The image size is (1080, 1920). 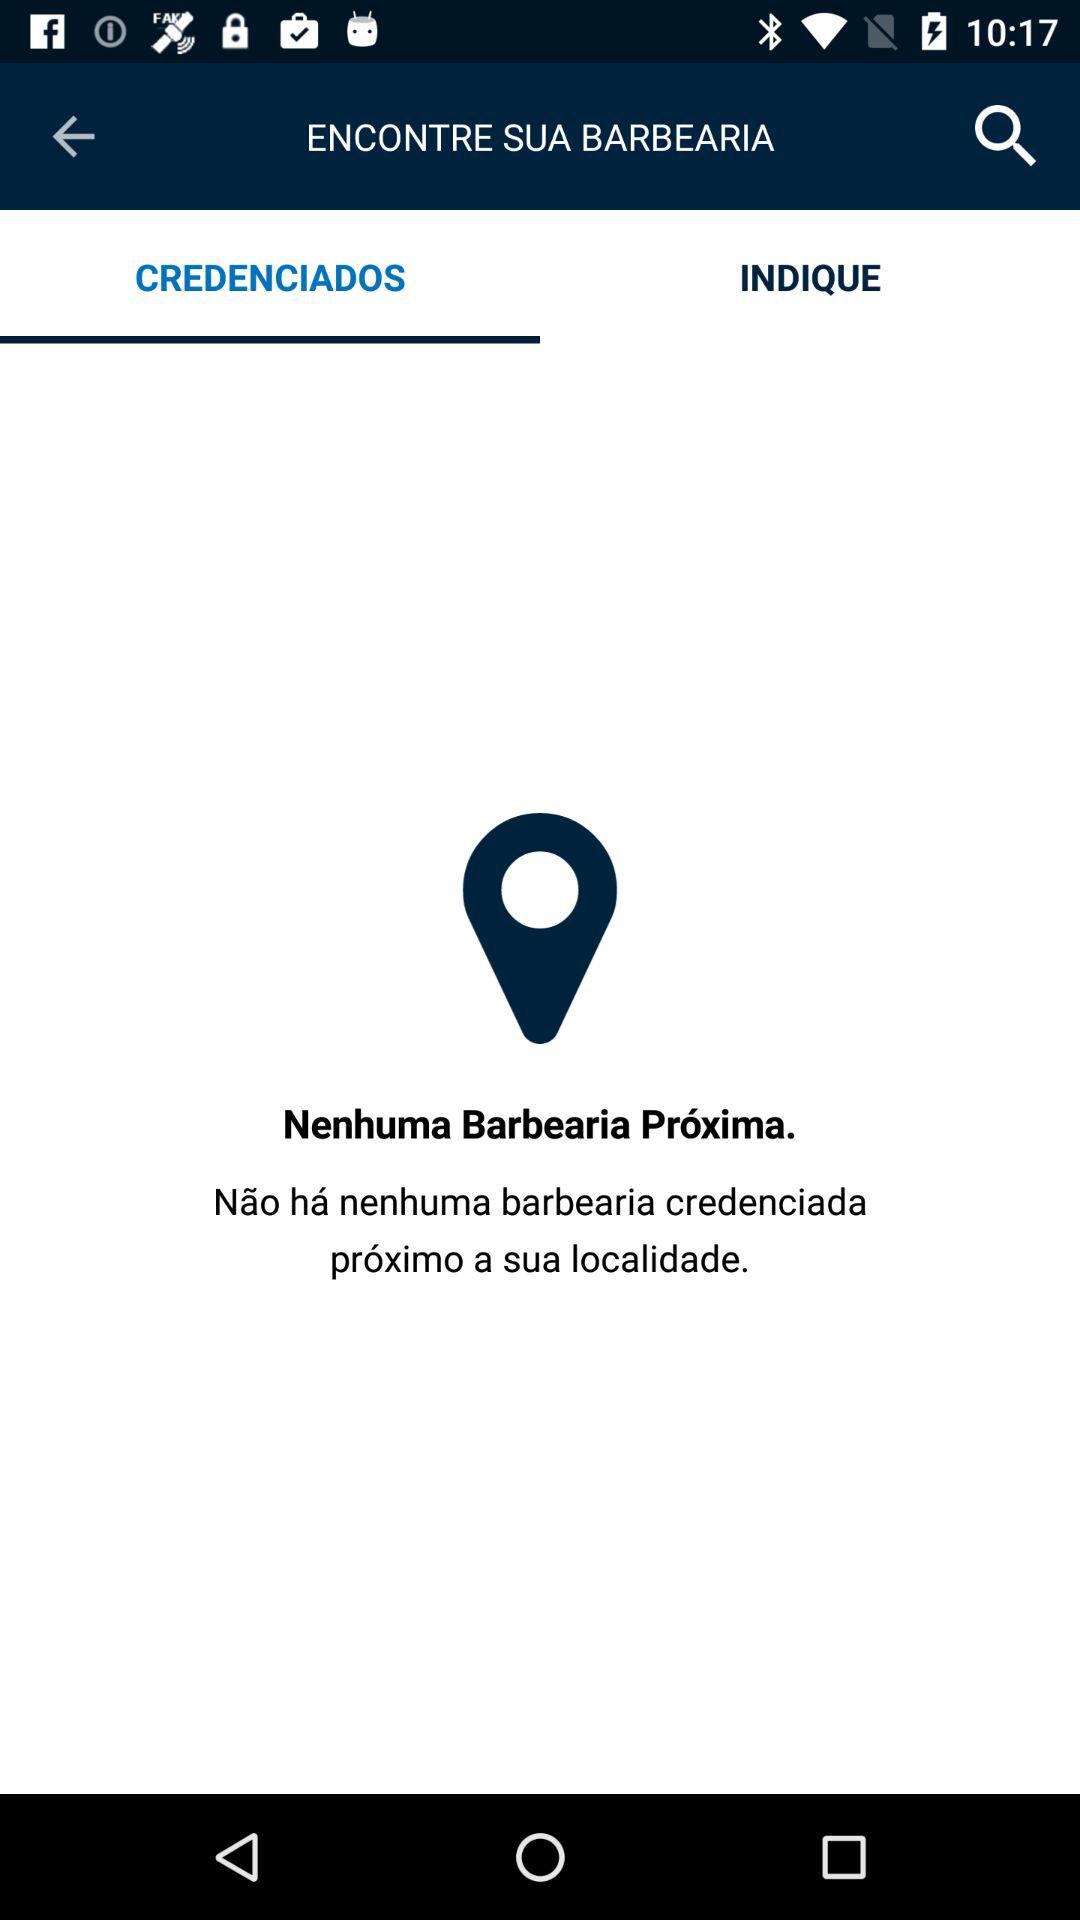 I want to click on turn off icon to the left of the encontre sua barbearia icon, so click(x=73, y=136).